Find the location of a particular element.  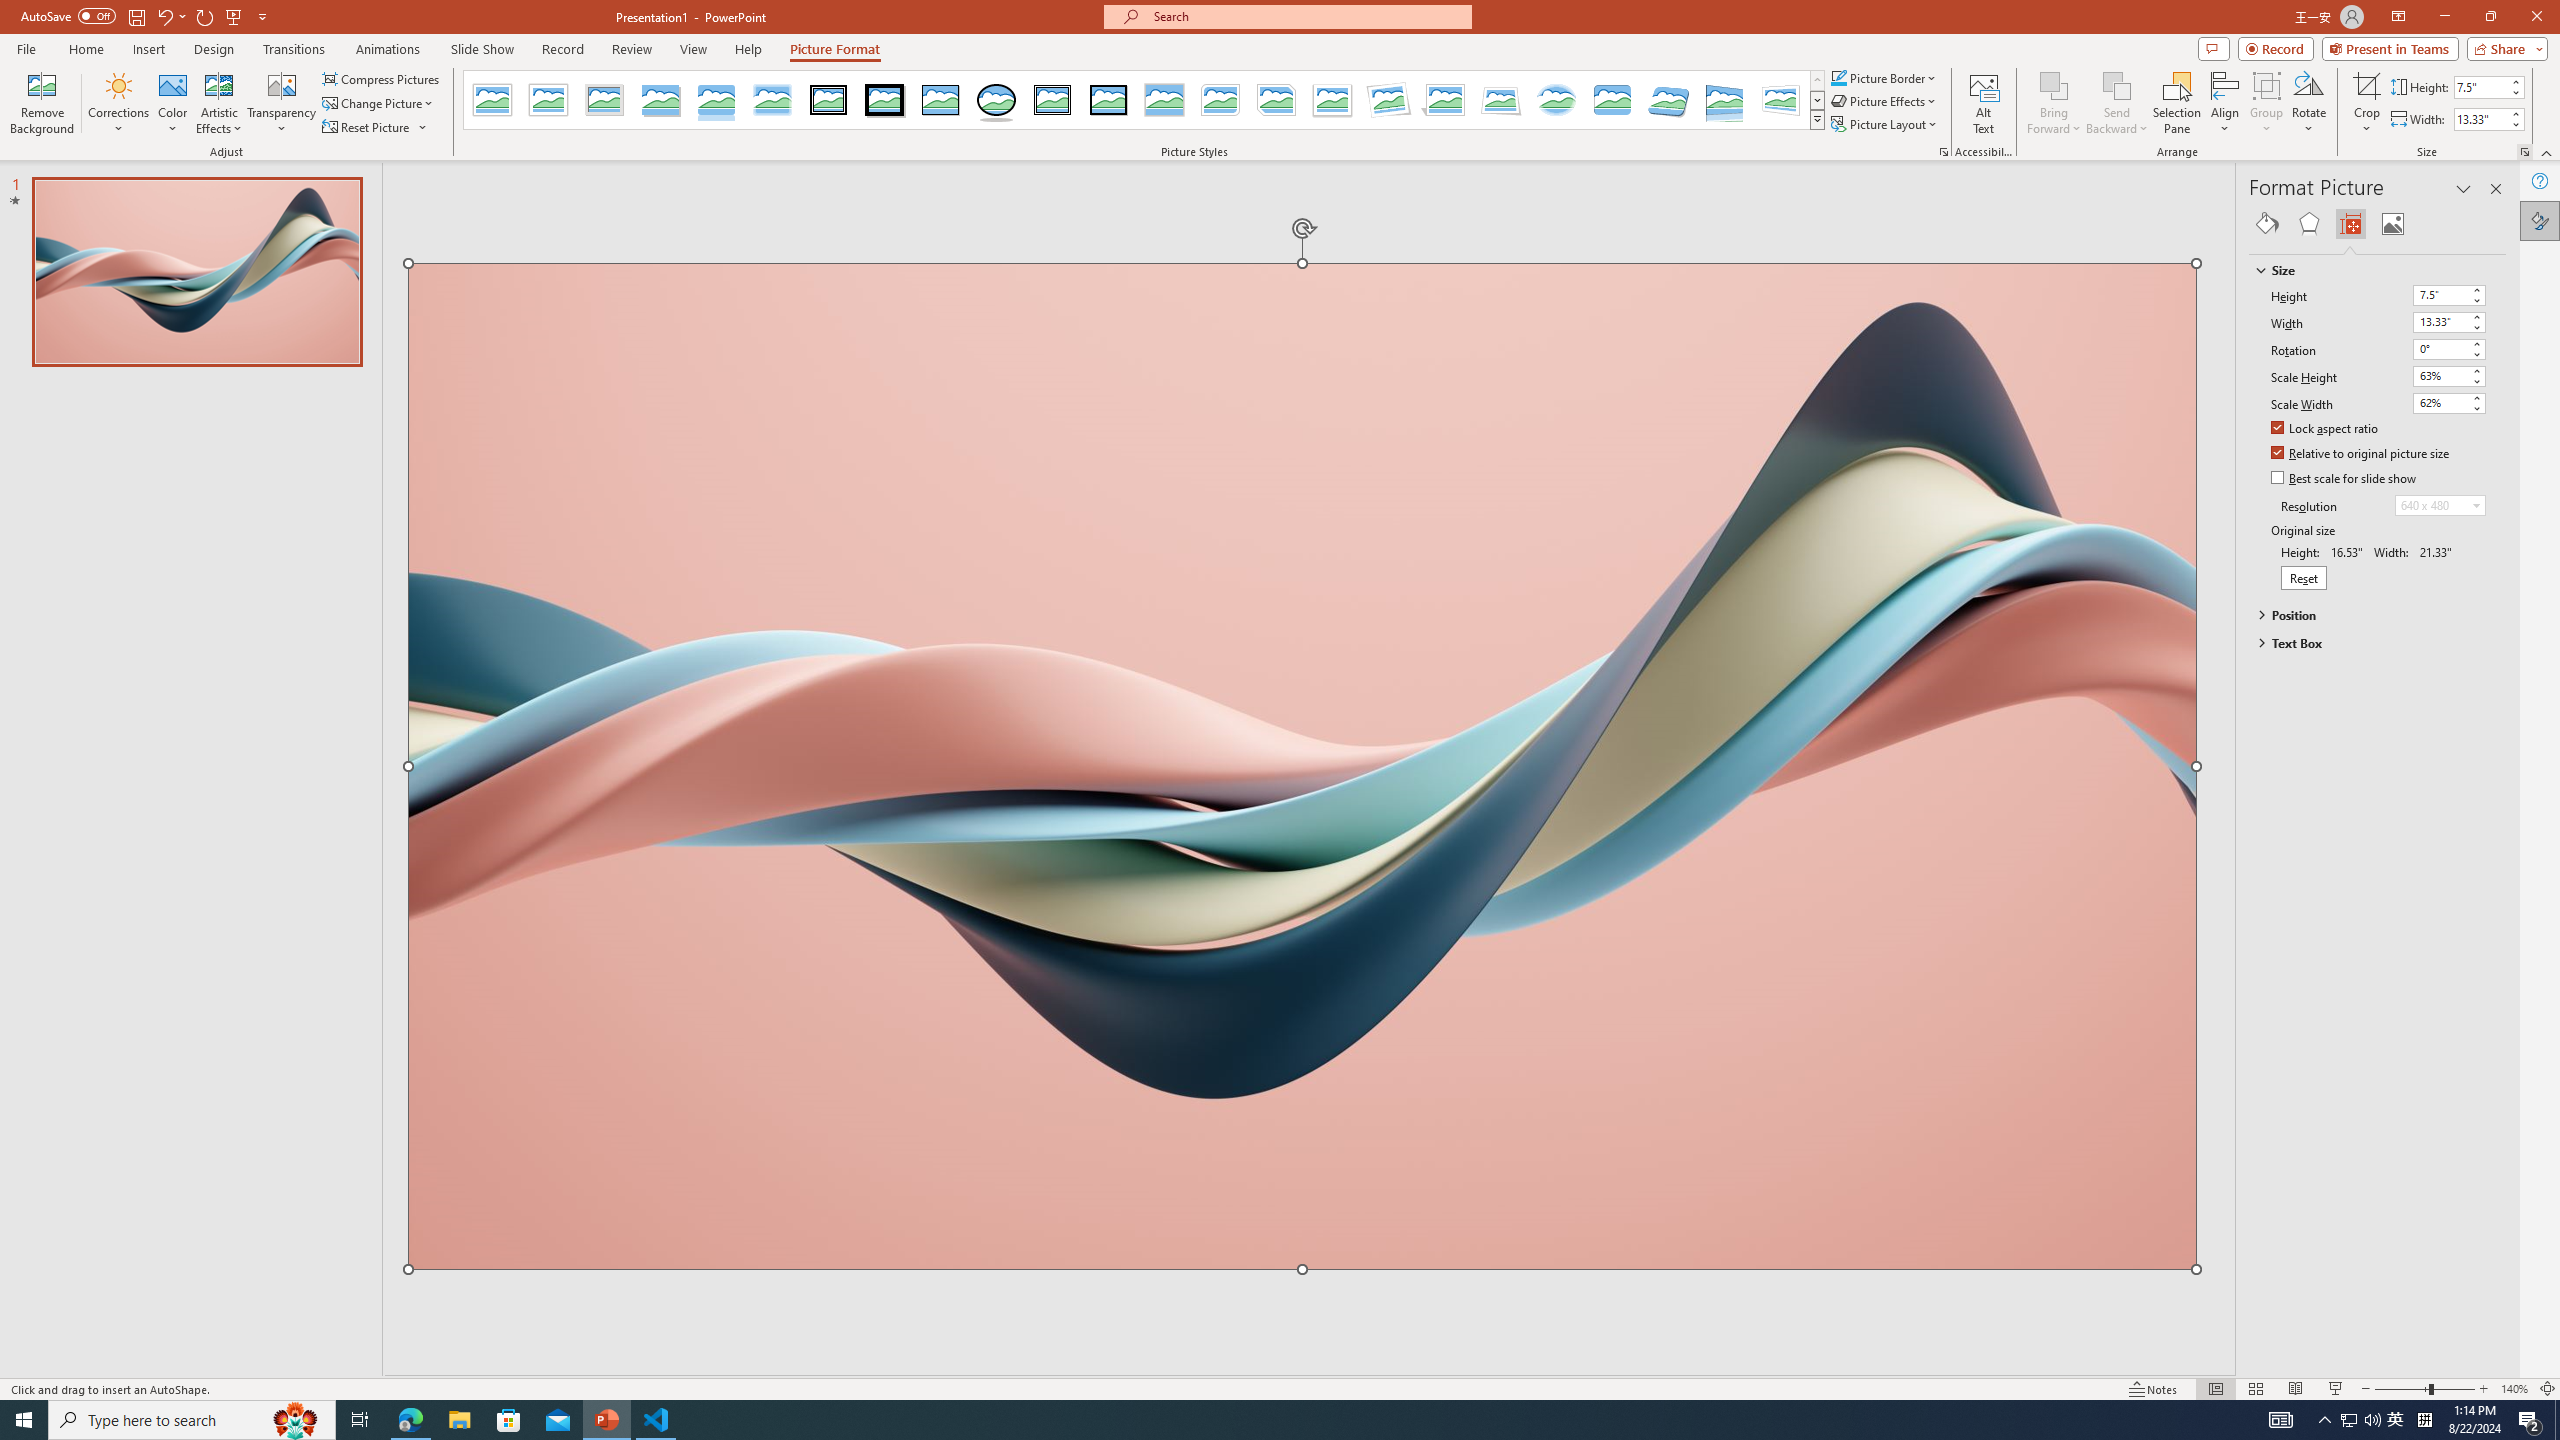

Record is located at coordinates (562, 49).